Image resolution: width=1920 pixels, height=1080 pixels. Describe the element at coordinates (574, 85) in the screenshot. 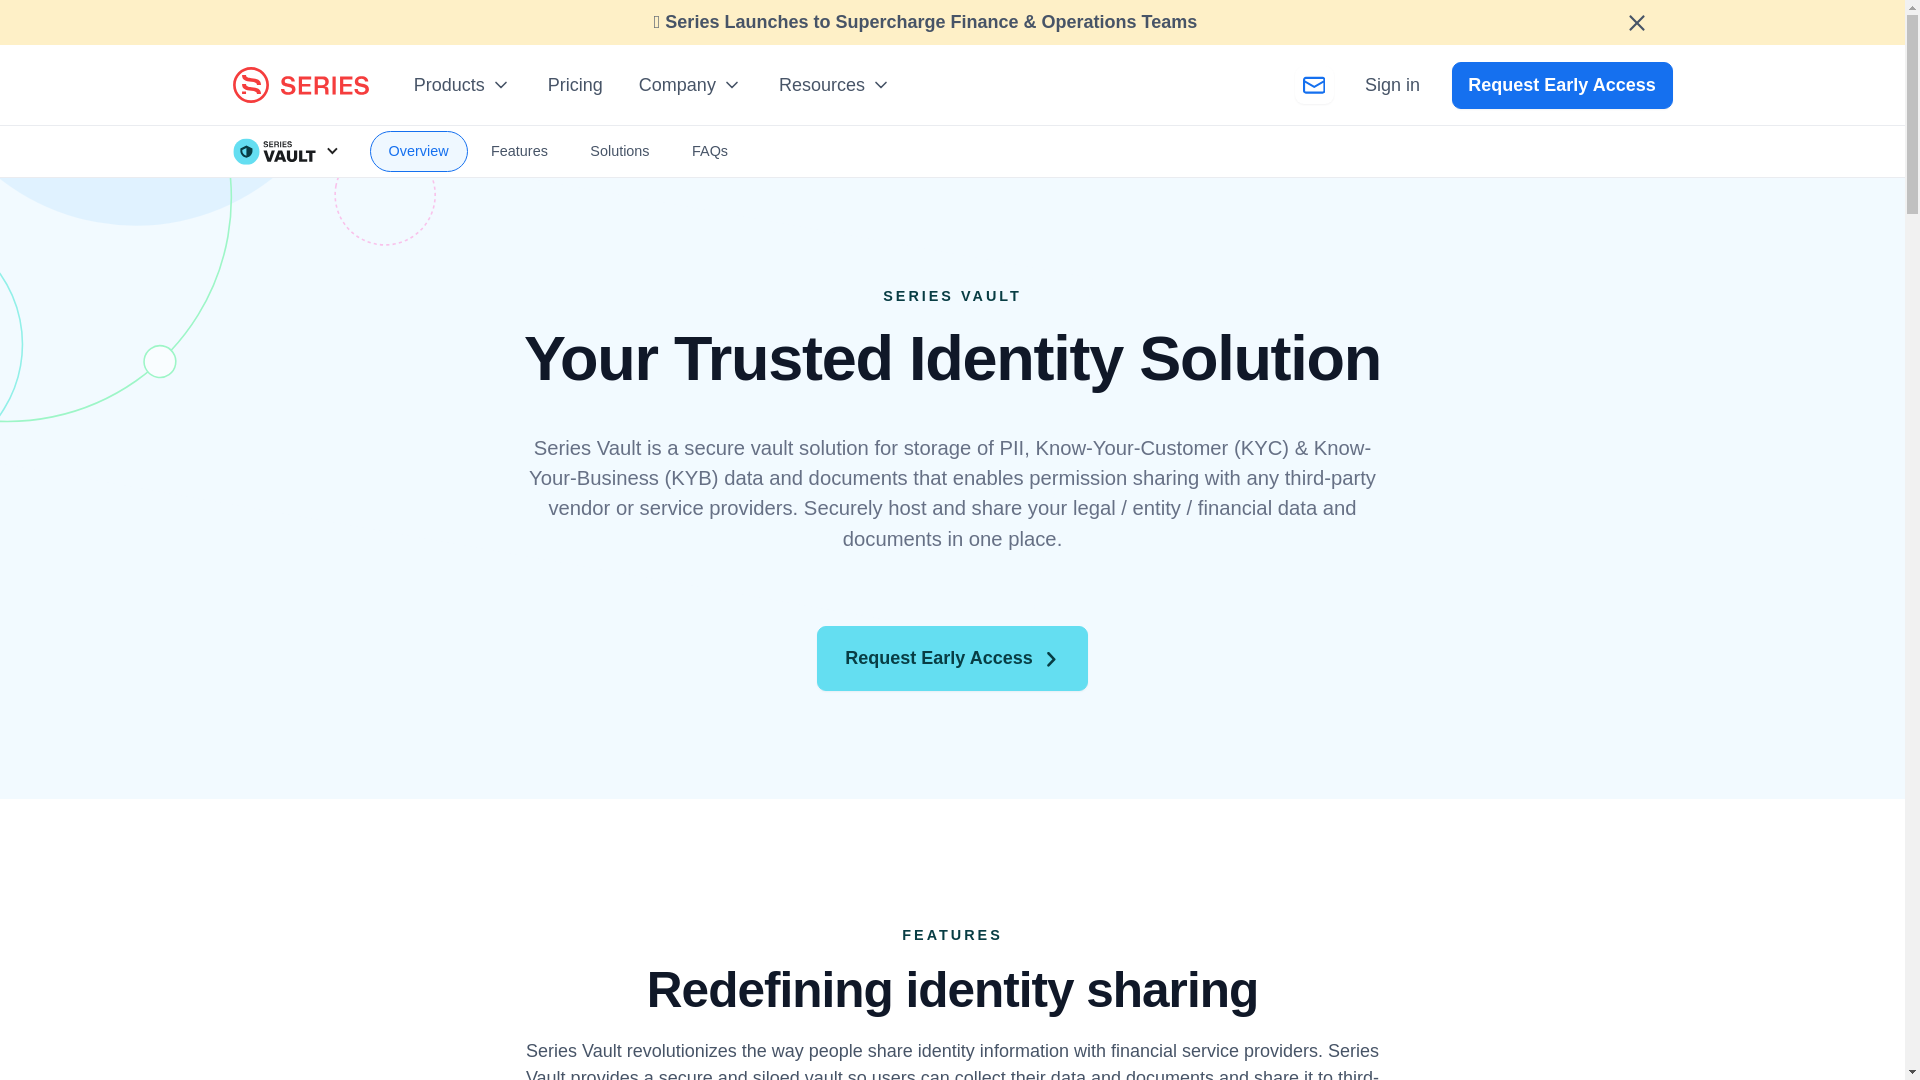

I see `Pricing` at that location.